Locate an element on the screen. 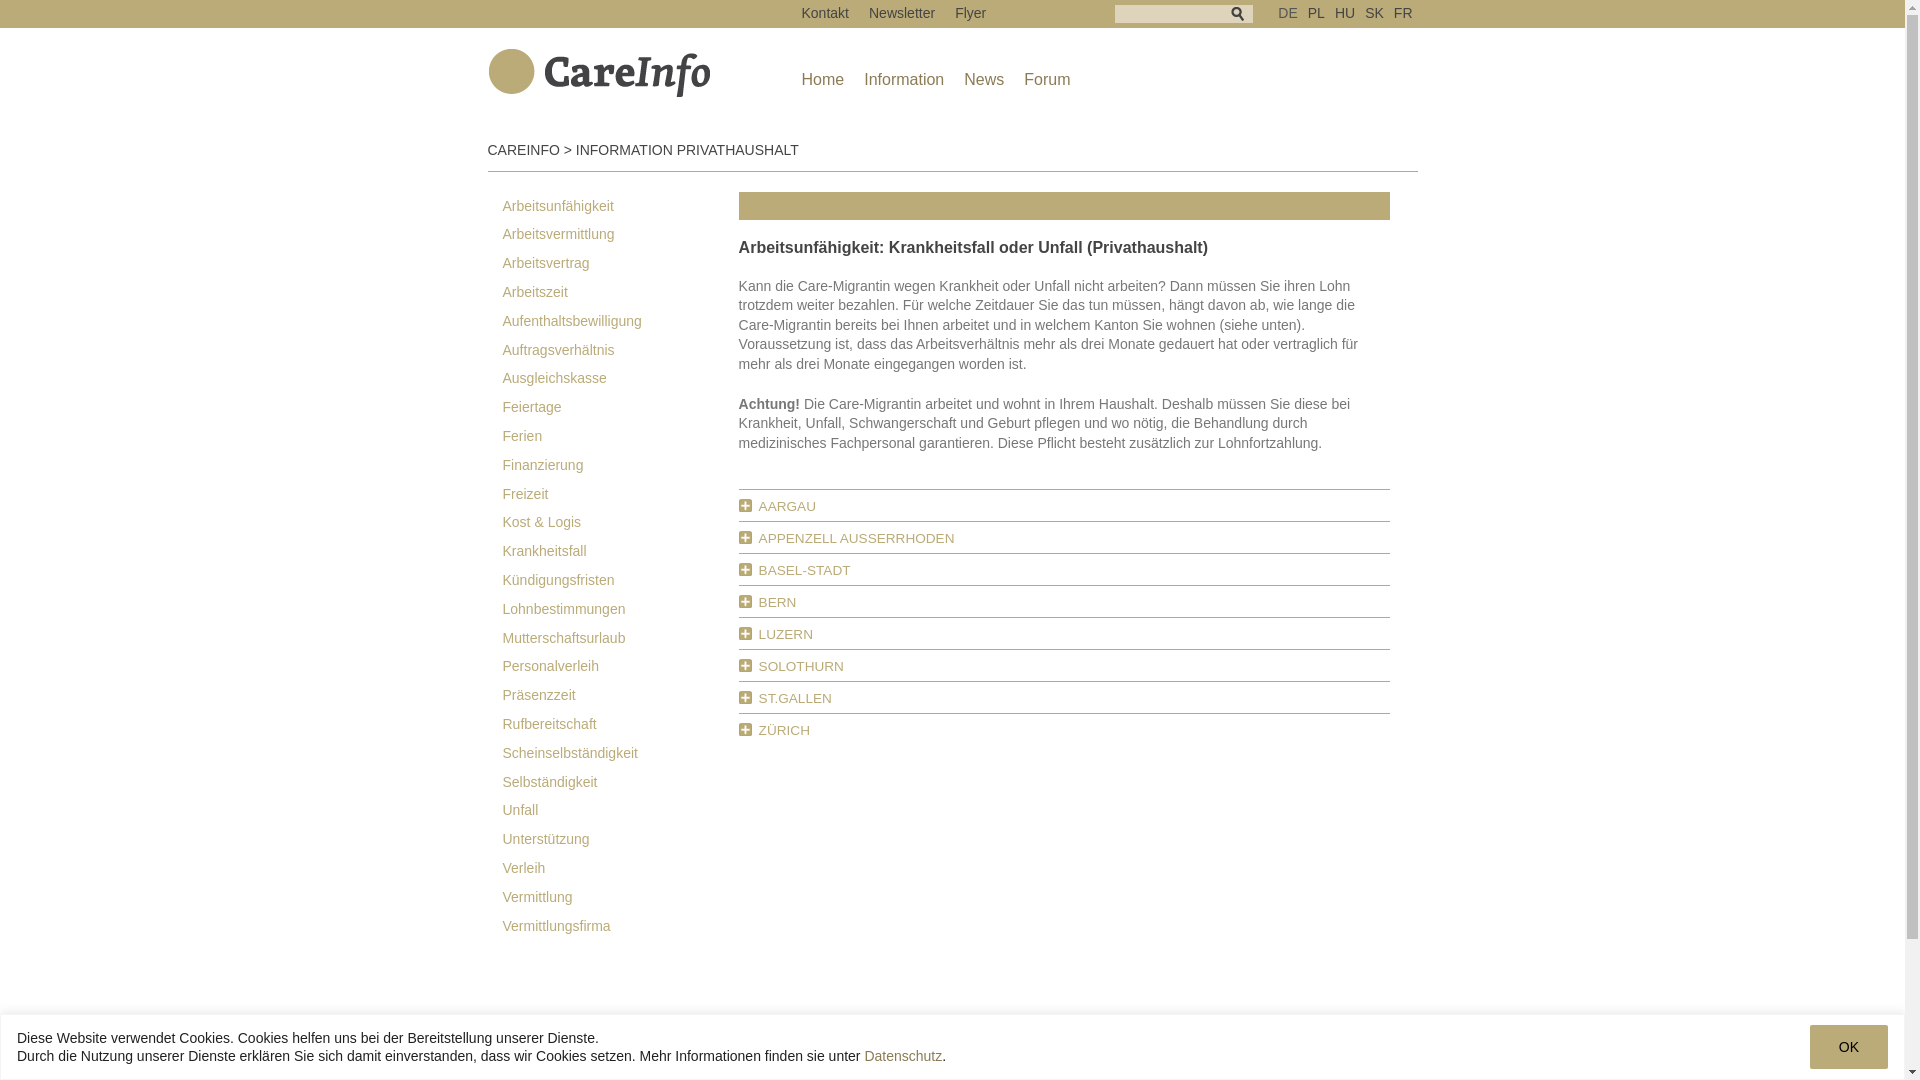 This screenshot has width=1920, height=1080. Ausgleichskasse is located at coordinates (621, 378).